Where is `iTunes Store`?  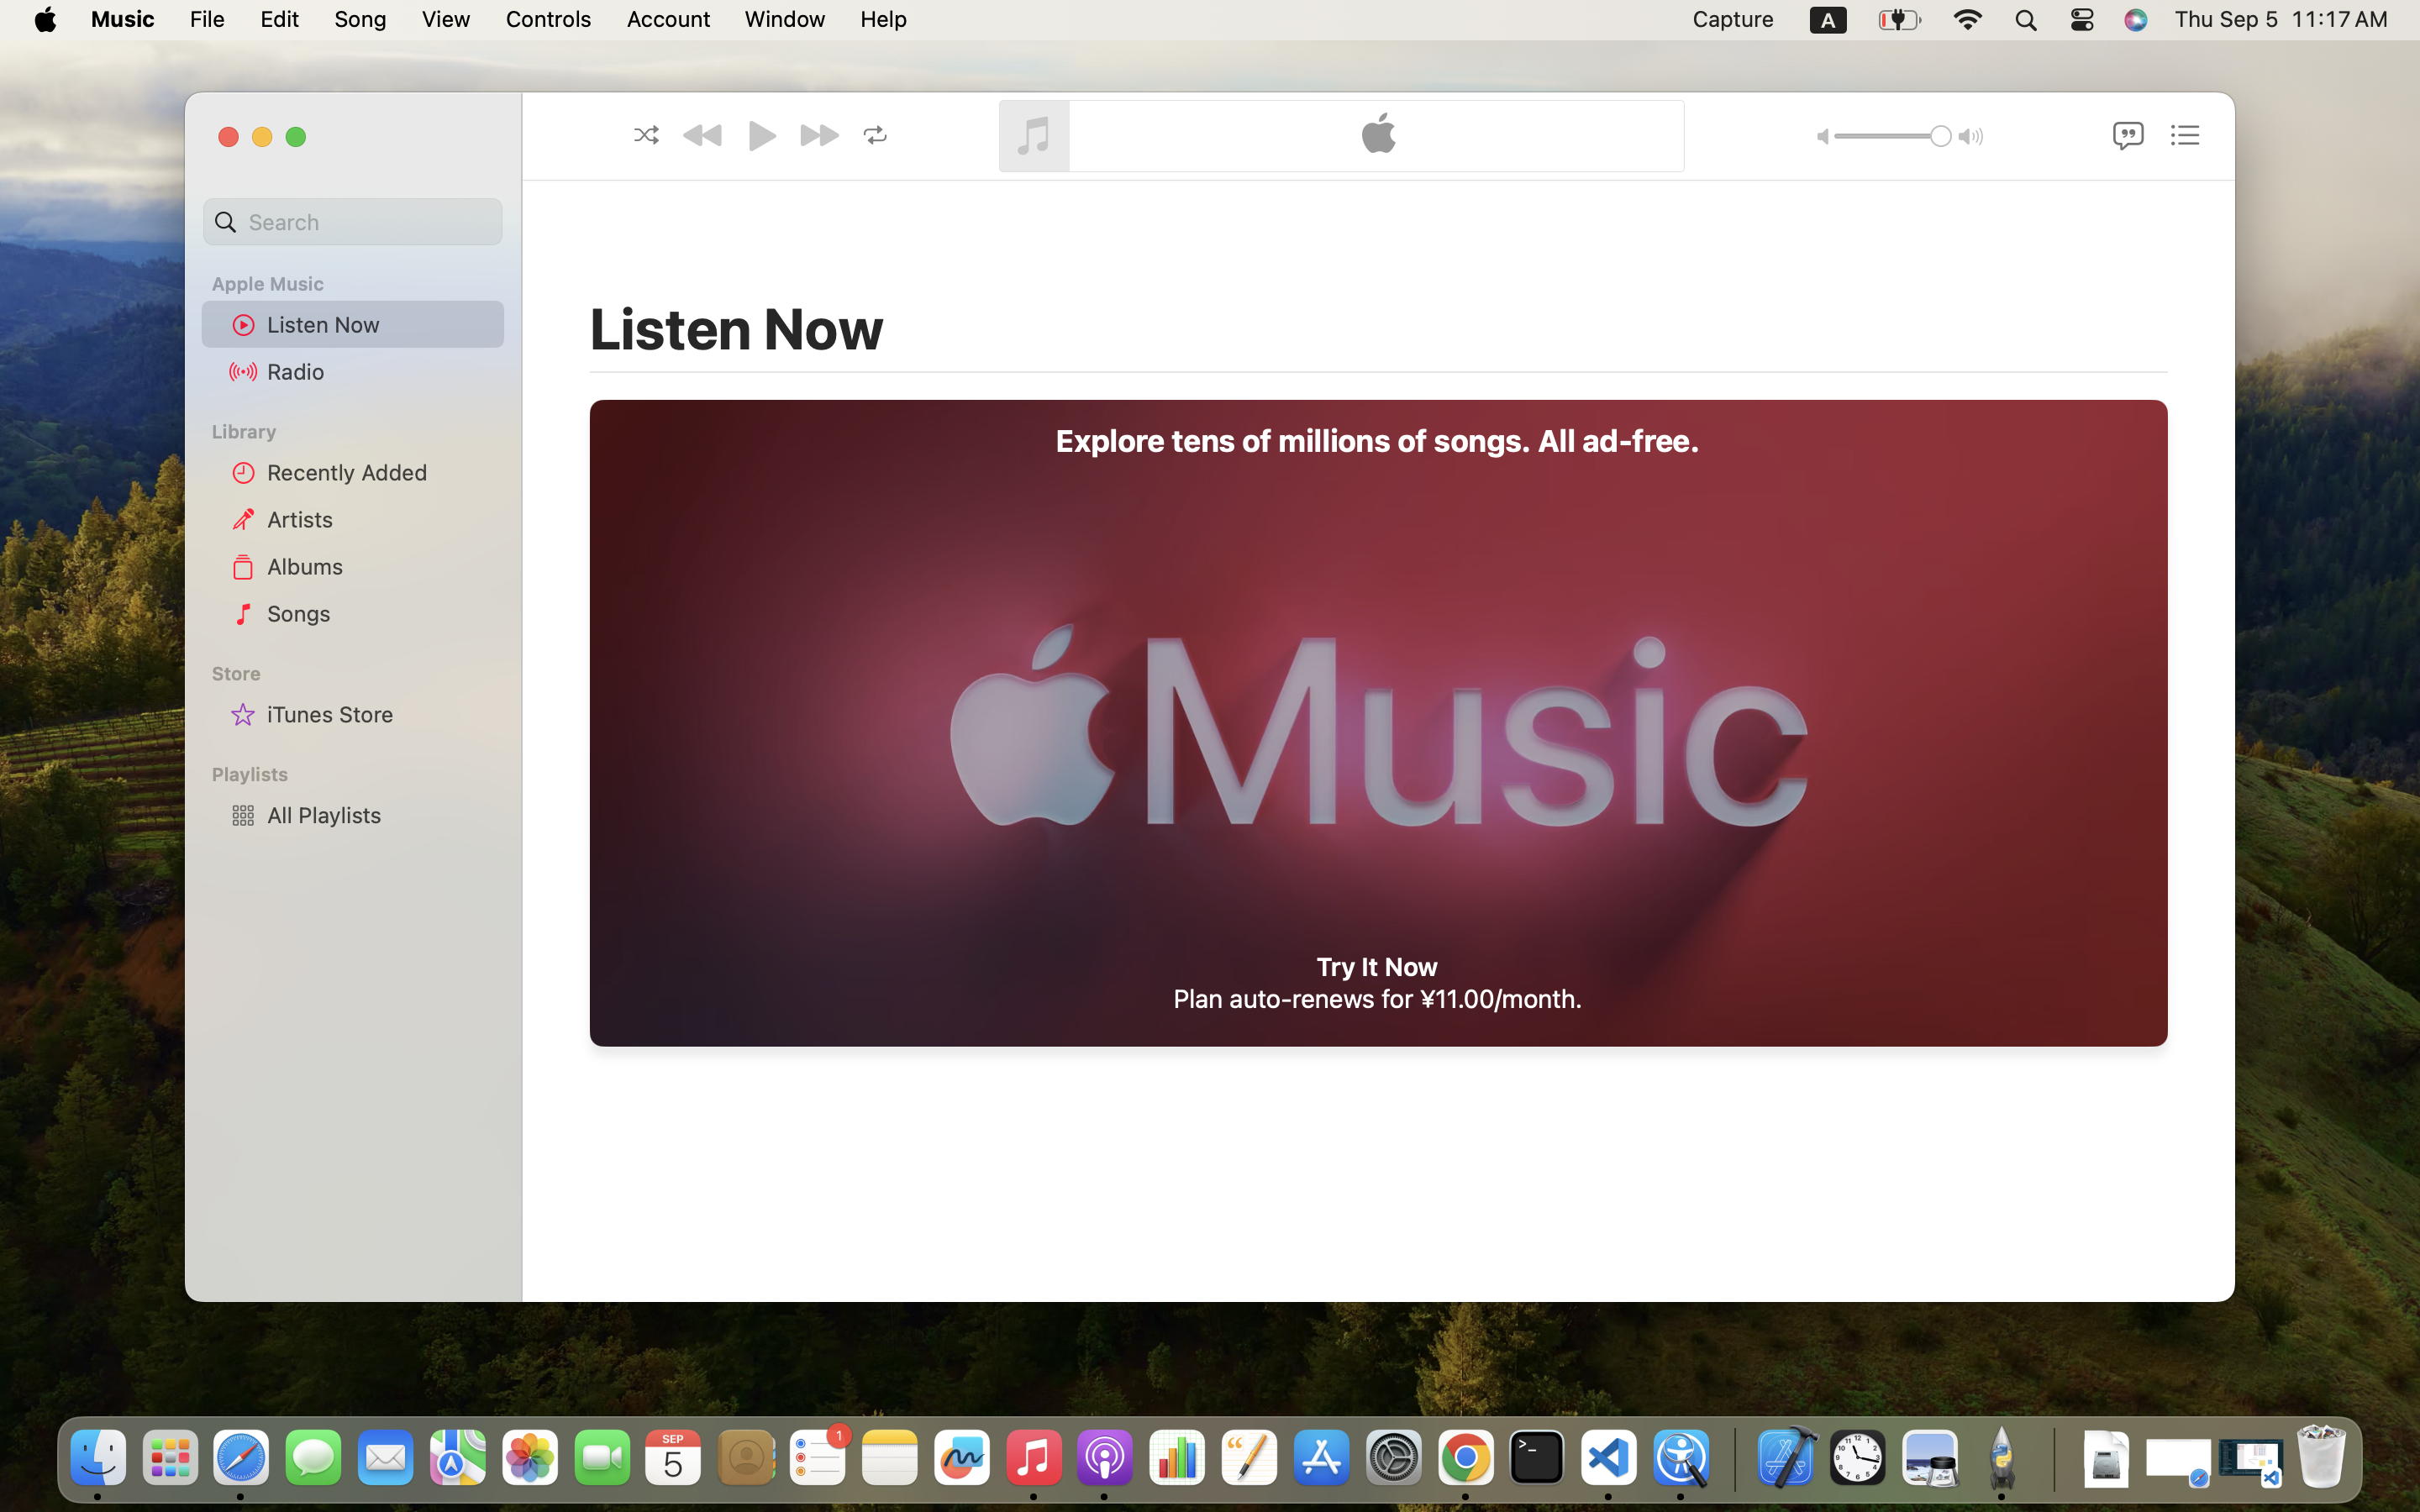
iTunes Store is located at coordinates (379, 714).